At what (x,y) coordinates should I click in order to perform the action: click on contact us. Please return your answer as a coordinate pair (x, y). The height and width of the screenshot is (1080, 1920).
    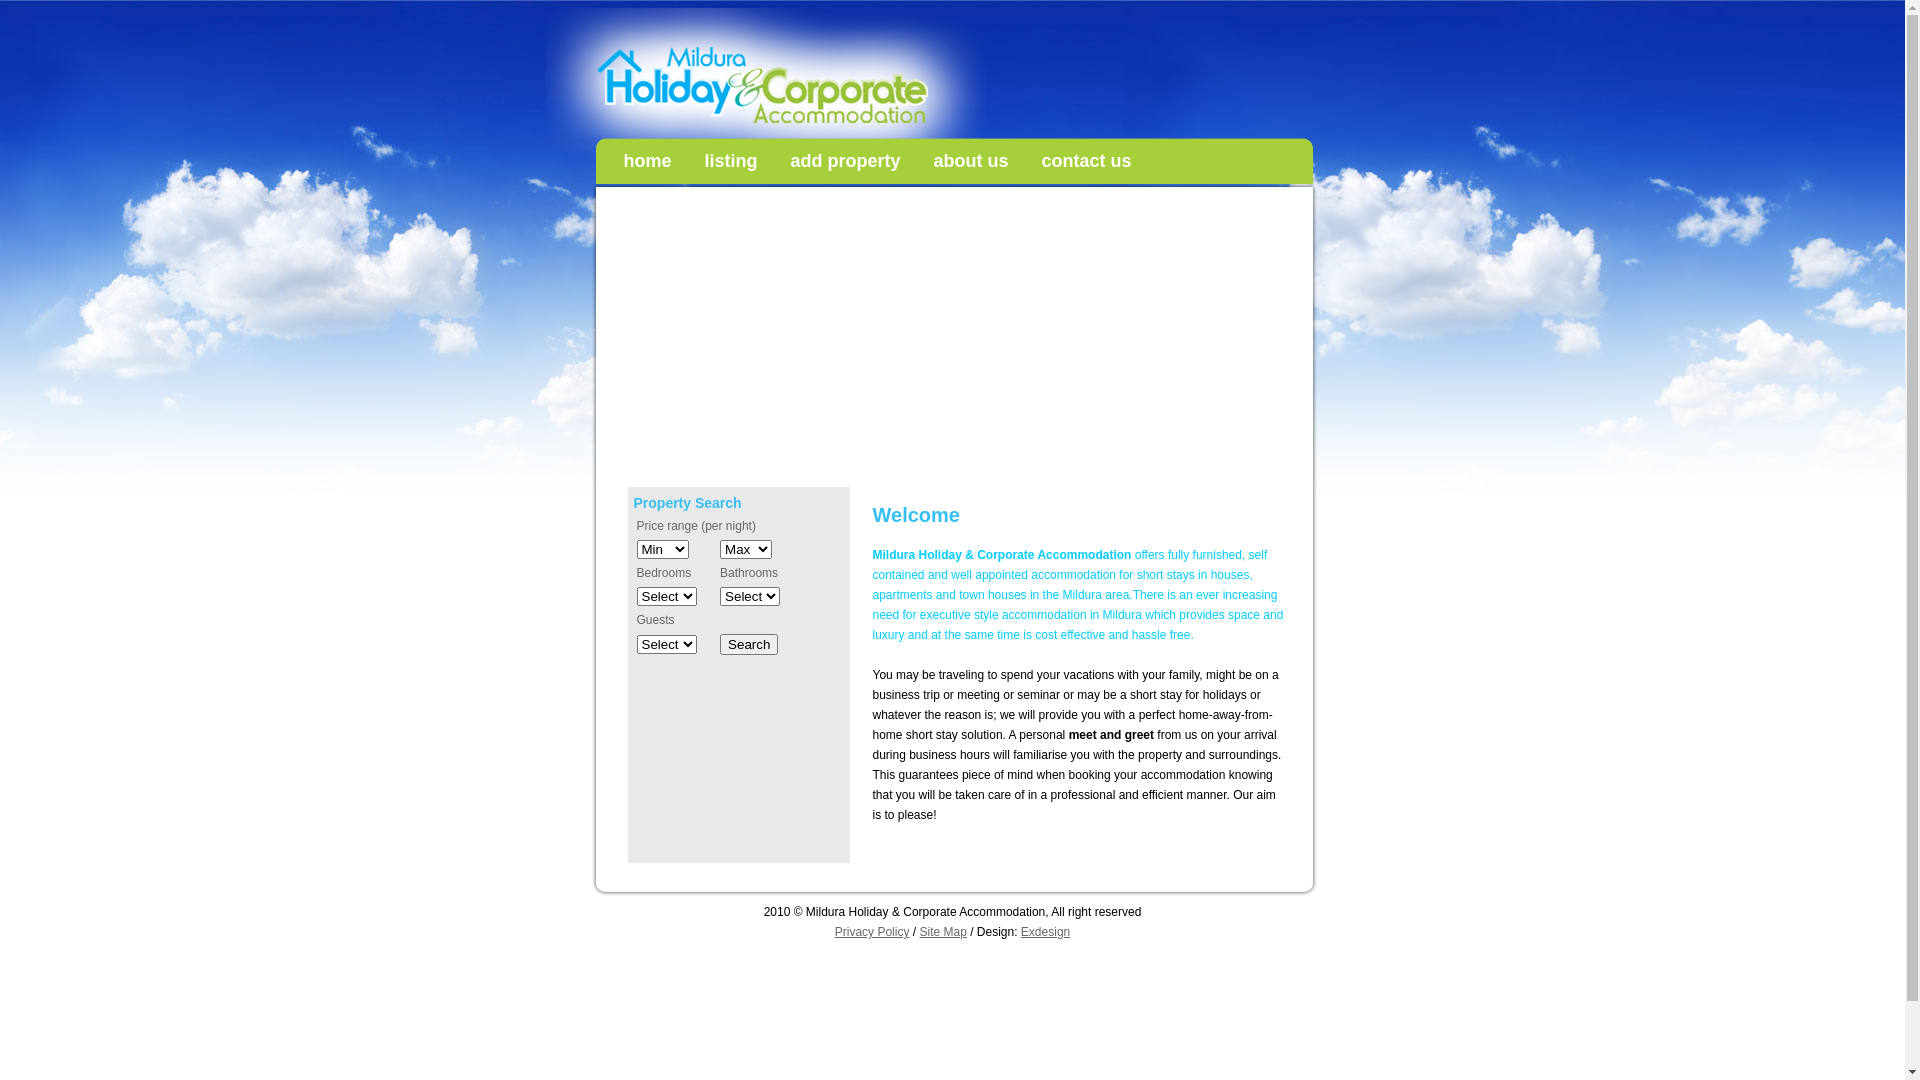
    Looking at the image, I should click on (1087, 161).